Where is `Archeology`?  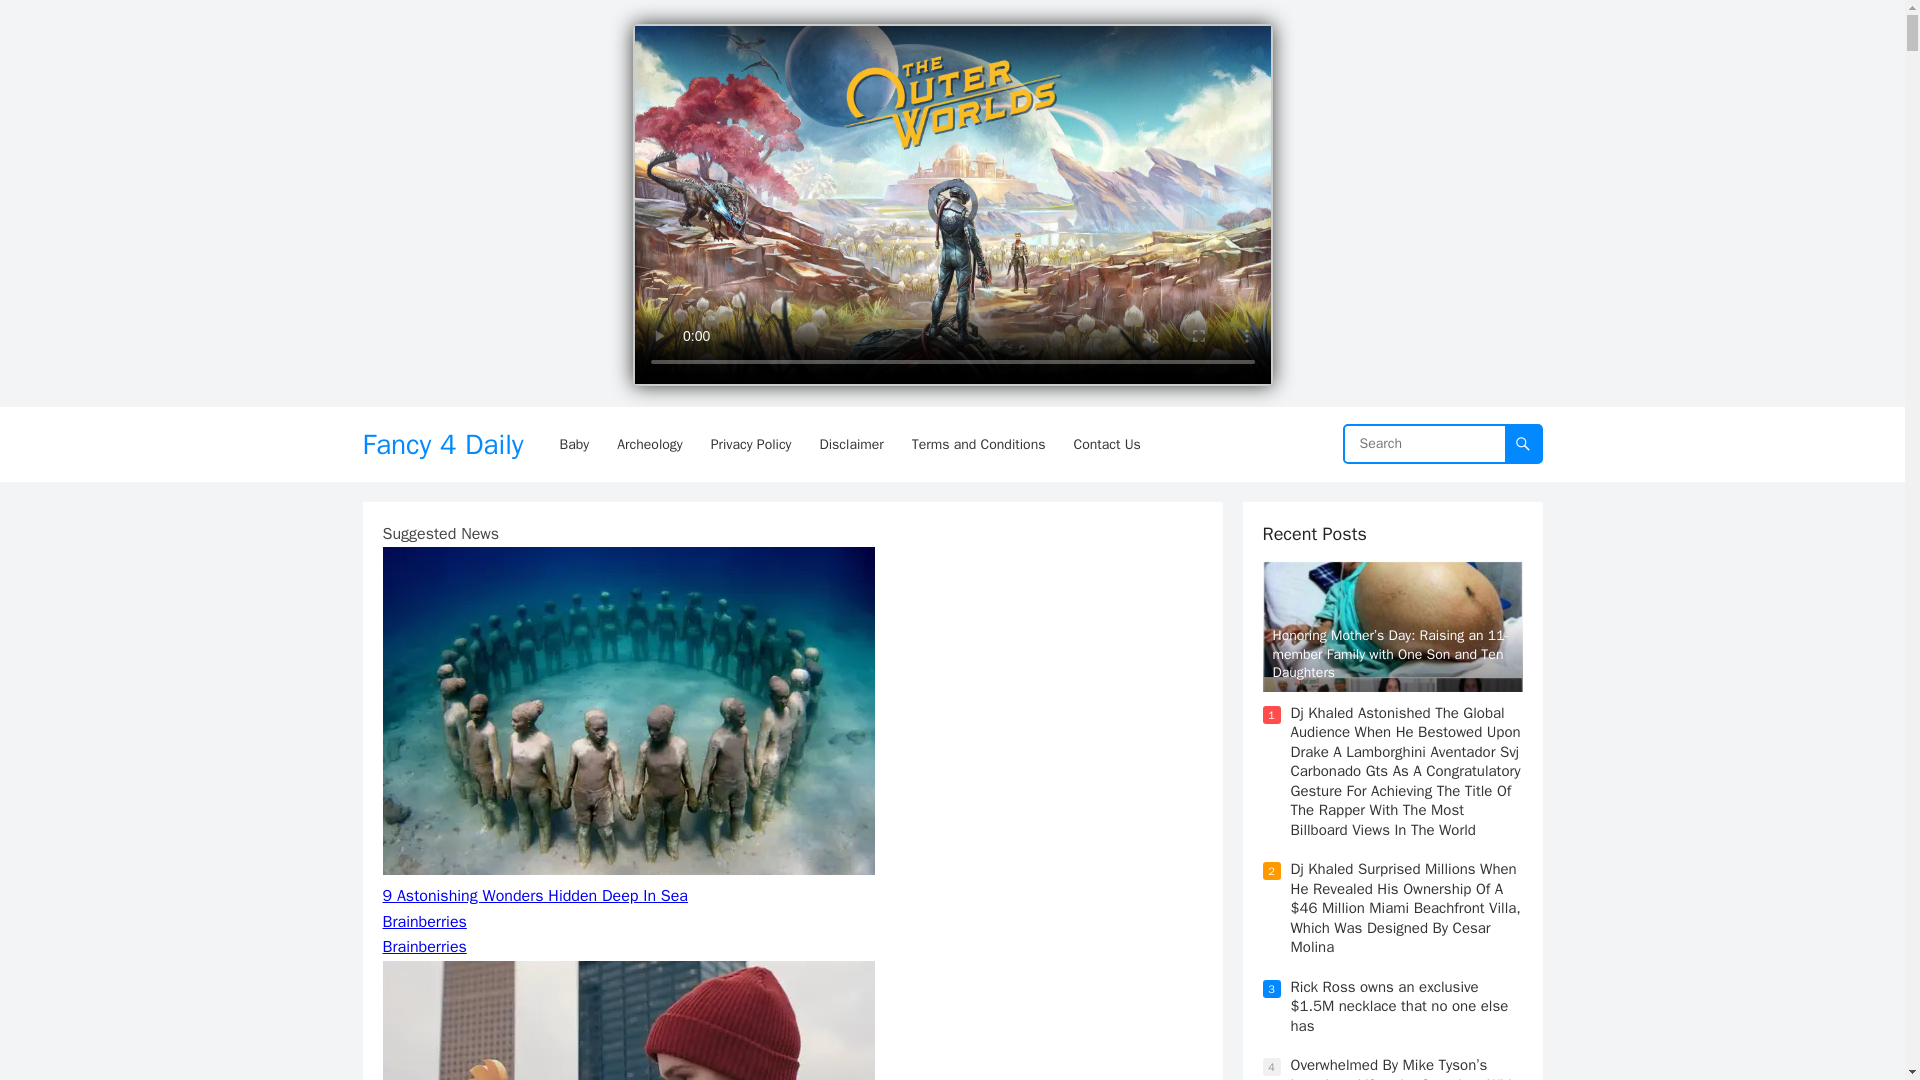
Archeology is located at coordinates (648, 444).